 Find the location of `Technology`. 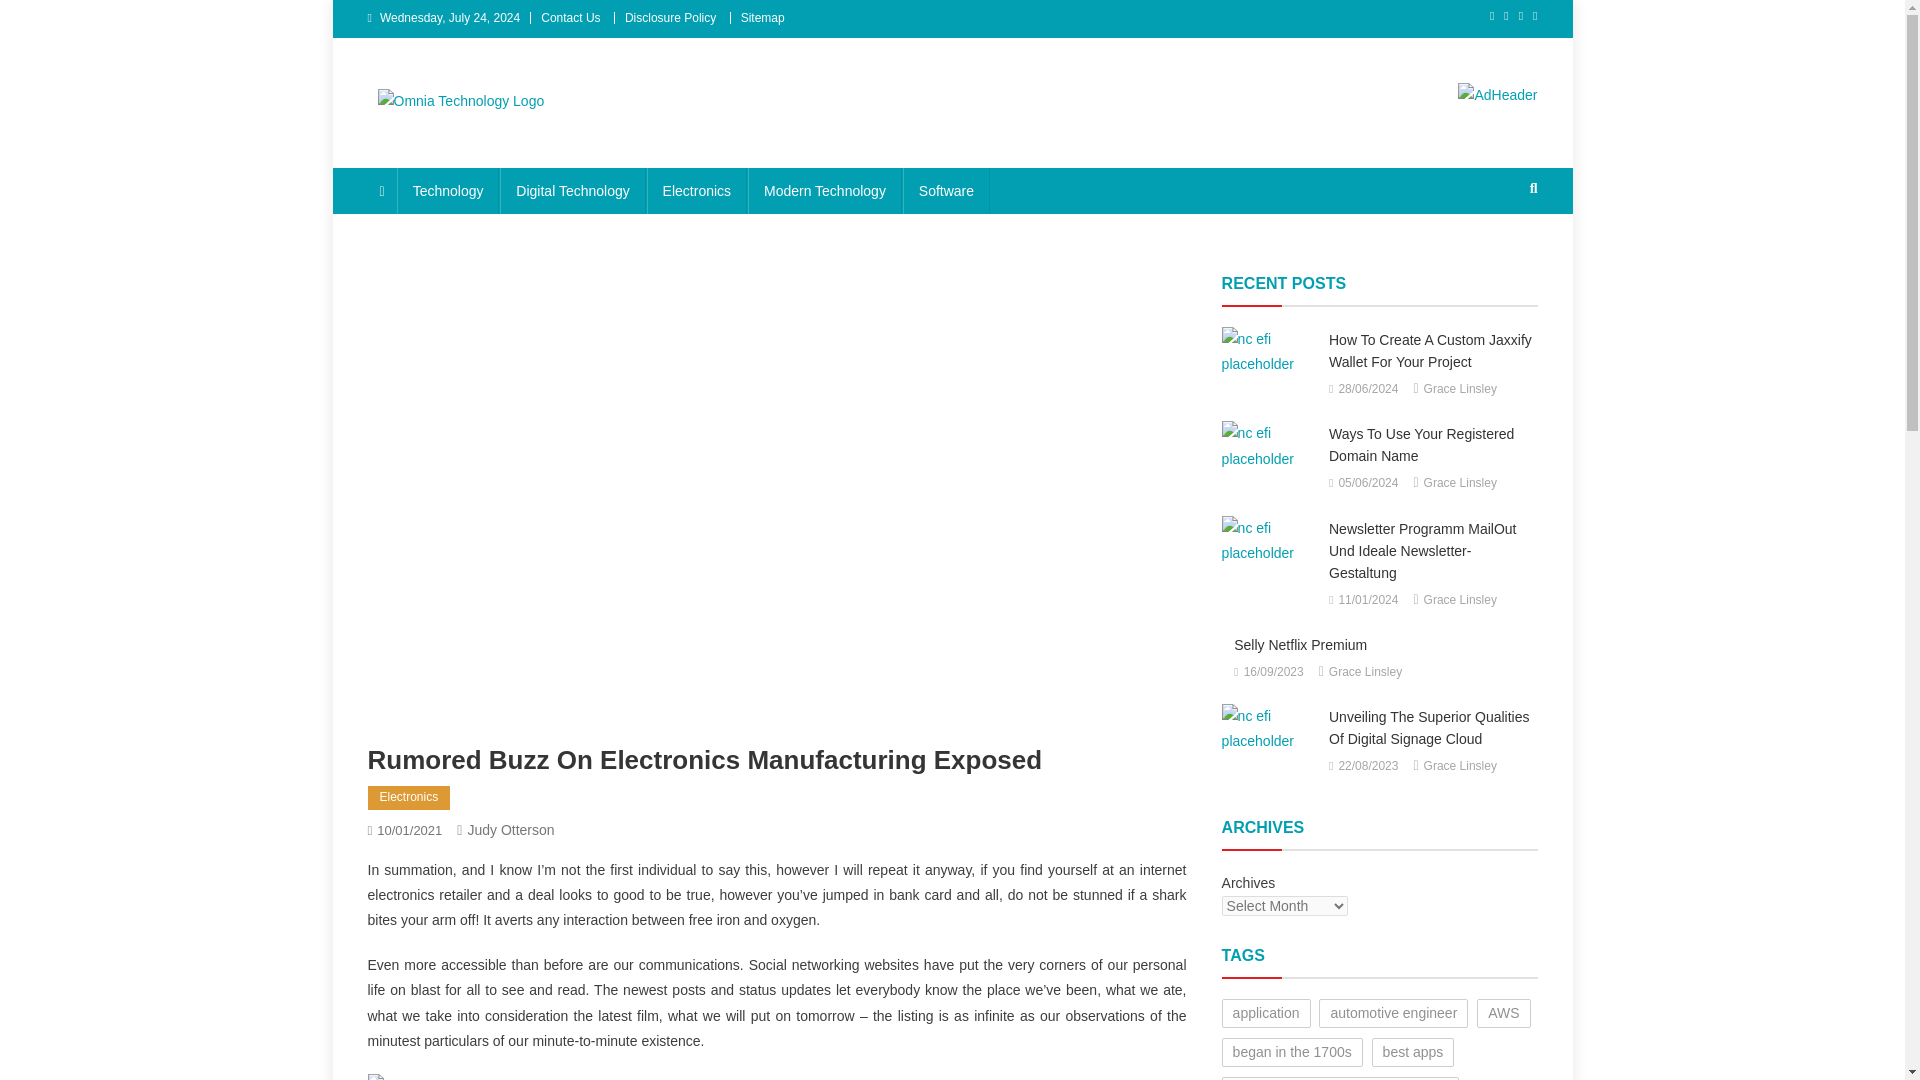

Technology is located at coordinates (448, 190).